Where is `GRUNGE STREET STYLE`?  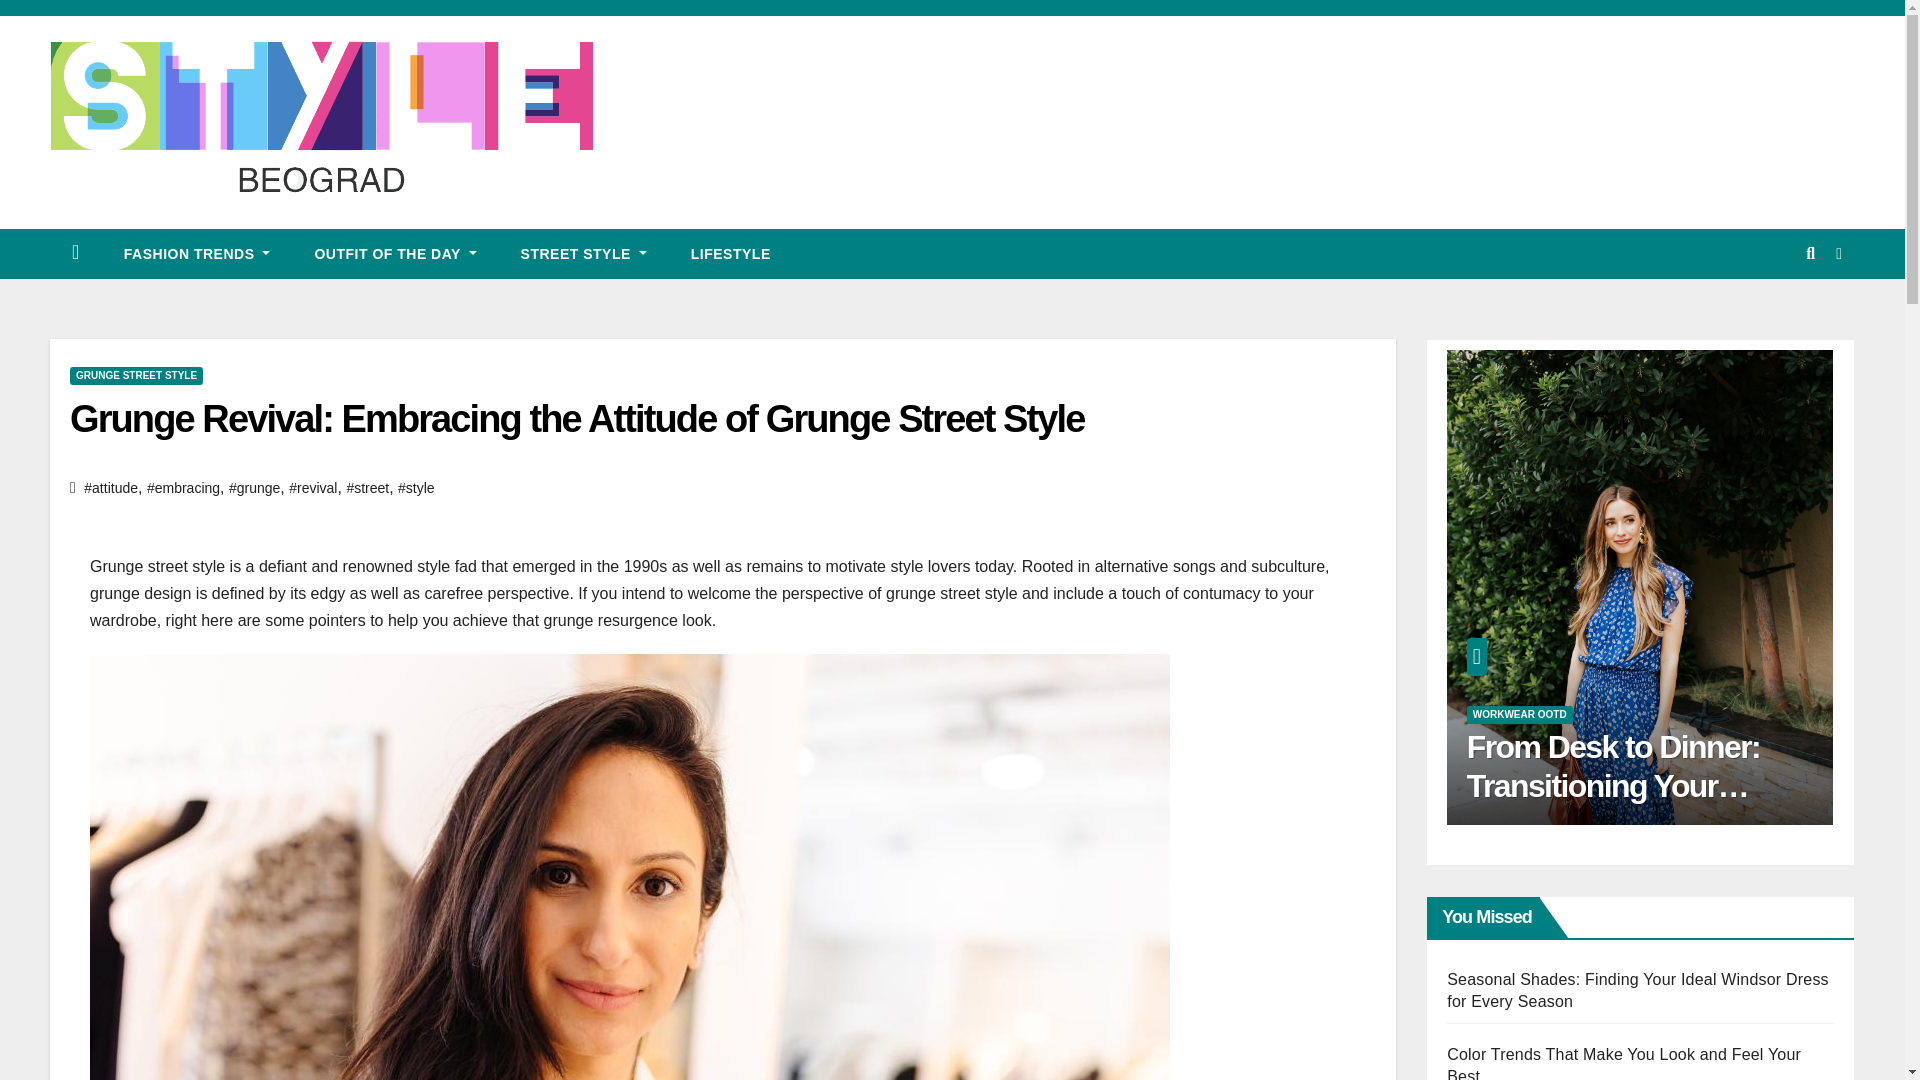 GRUNGE STREET STYLE is located at coordinates (136, 376).